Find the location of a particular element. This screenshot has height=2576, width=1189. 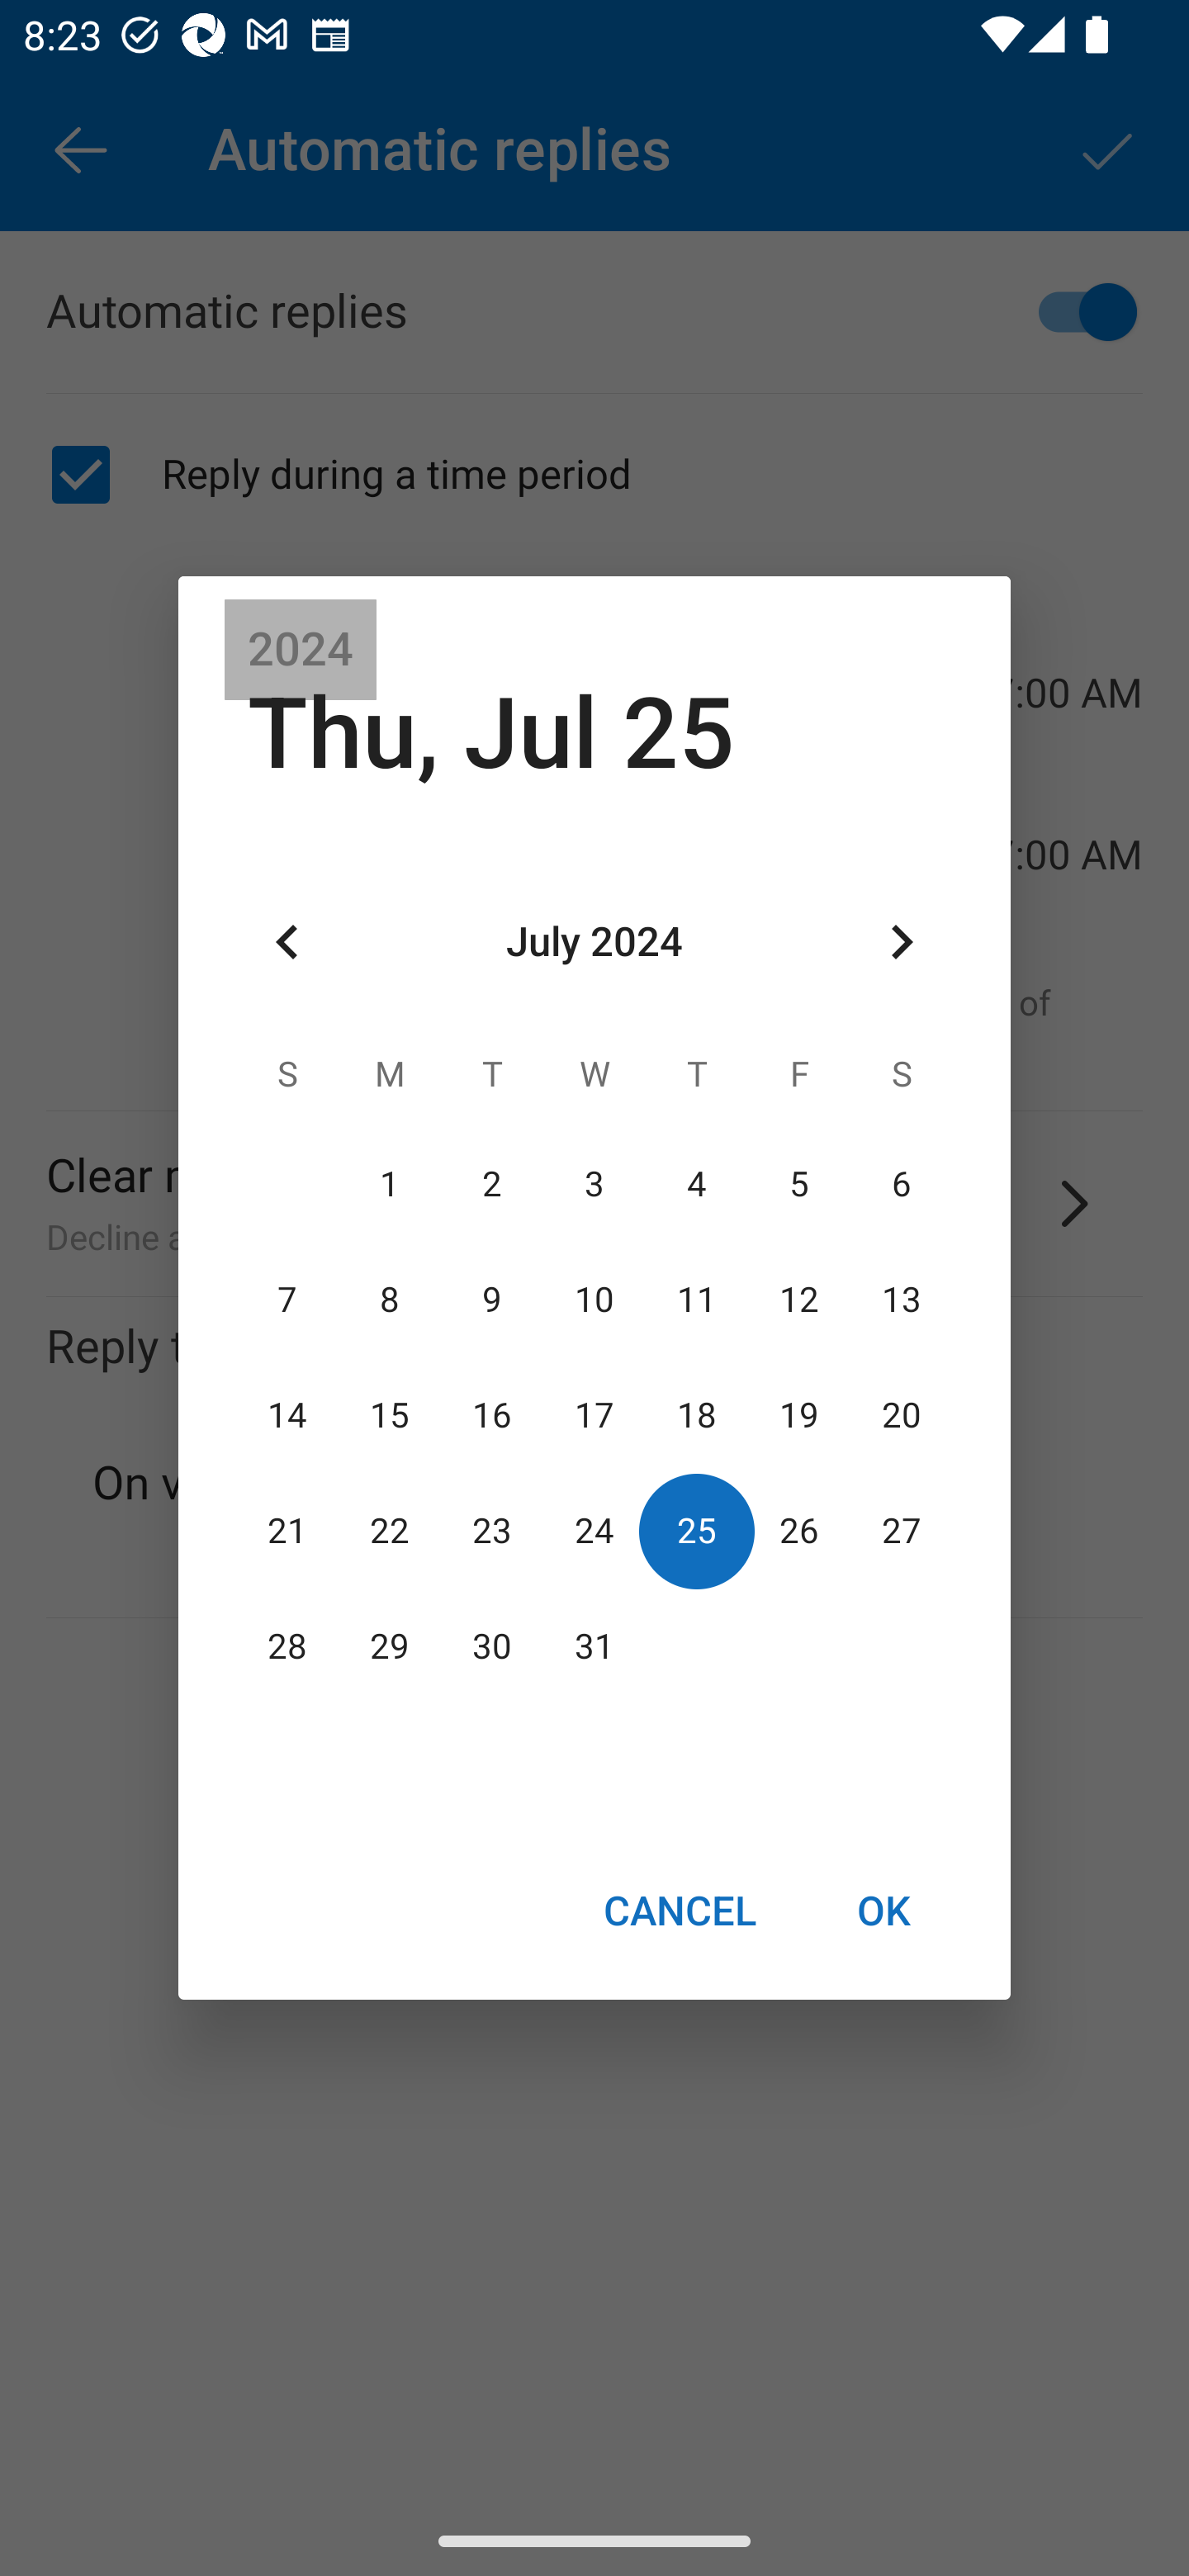

26 26 July 2024 is located at coordinates (798, 1531).